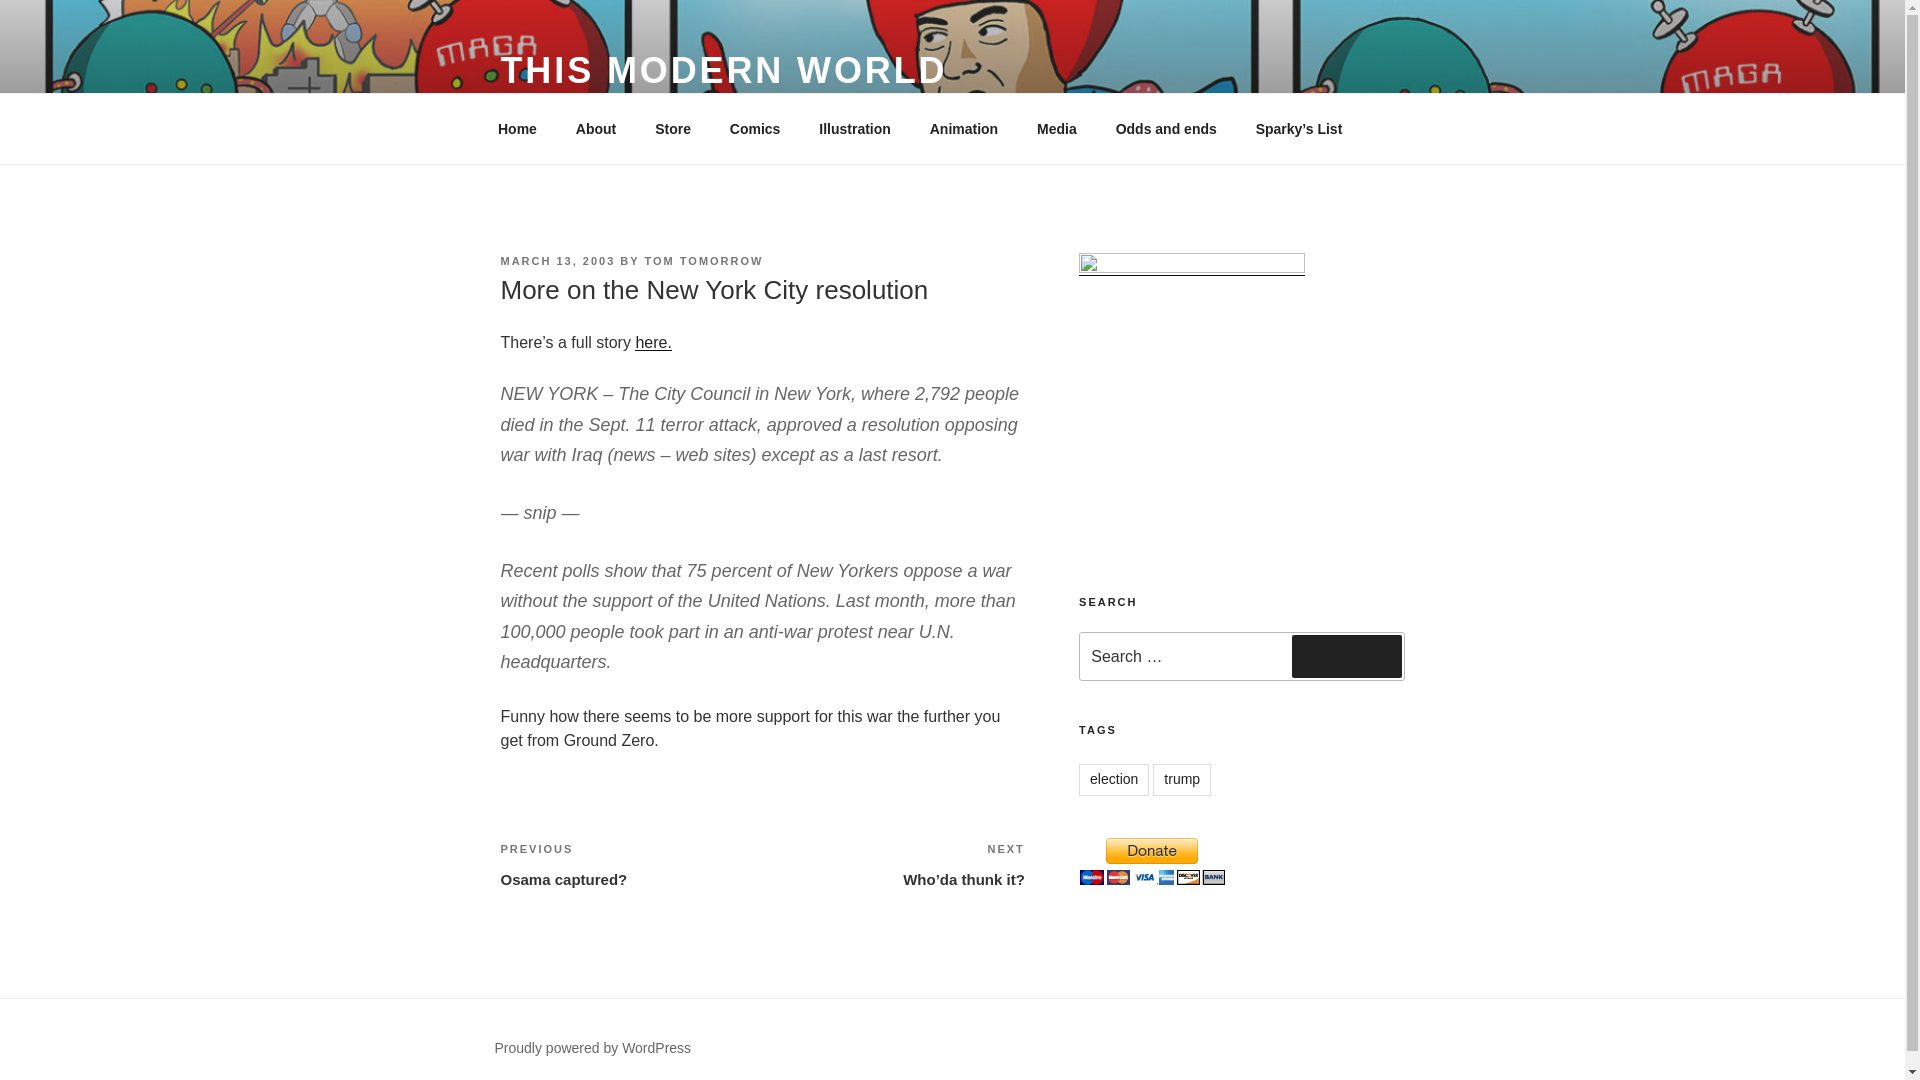 This screenshot has height=1080, width=1920. Describe the element at coordinates (1114, 779) in the screenshot. I see `Store` at that location.